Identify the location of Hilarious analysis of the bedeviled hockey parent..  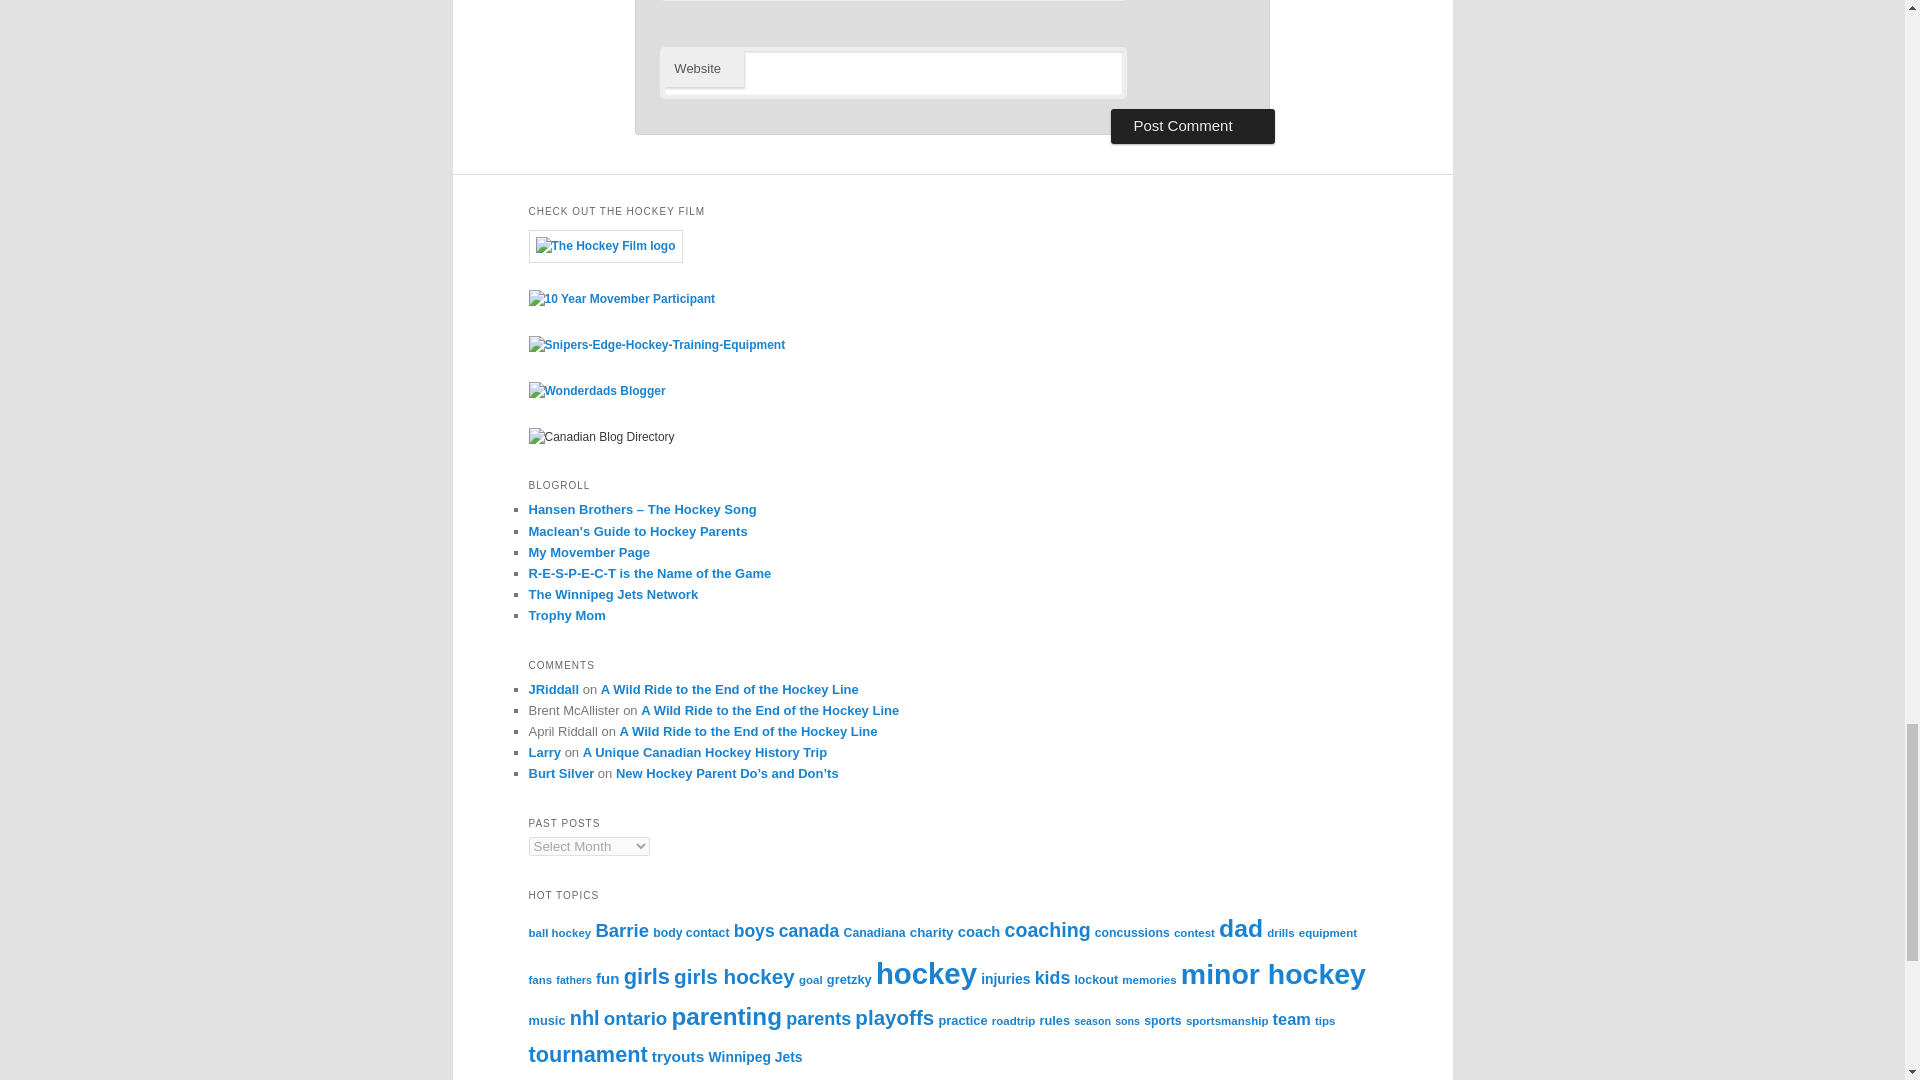
(637, 530).